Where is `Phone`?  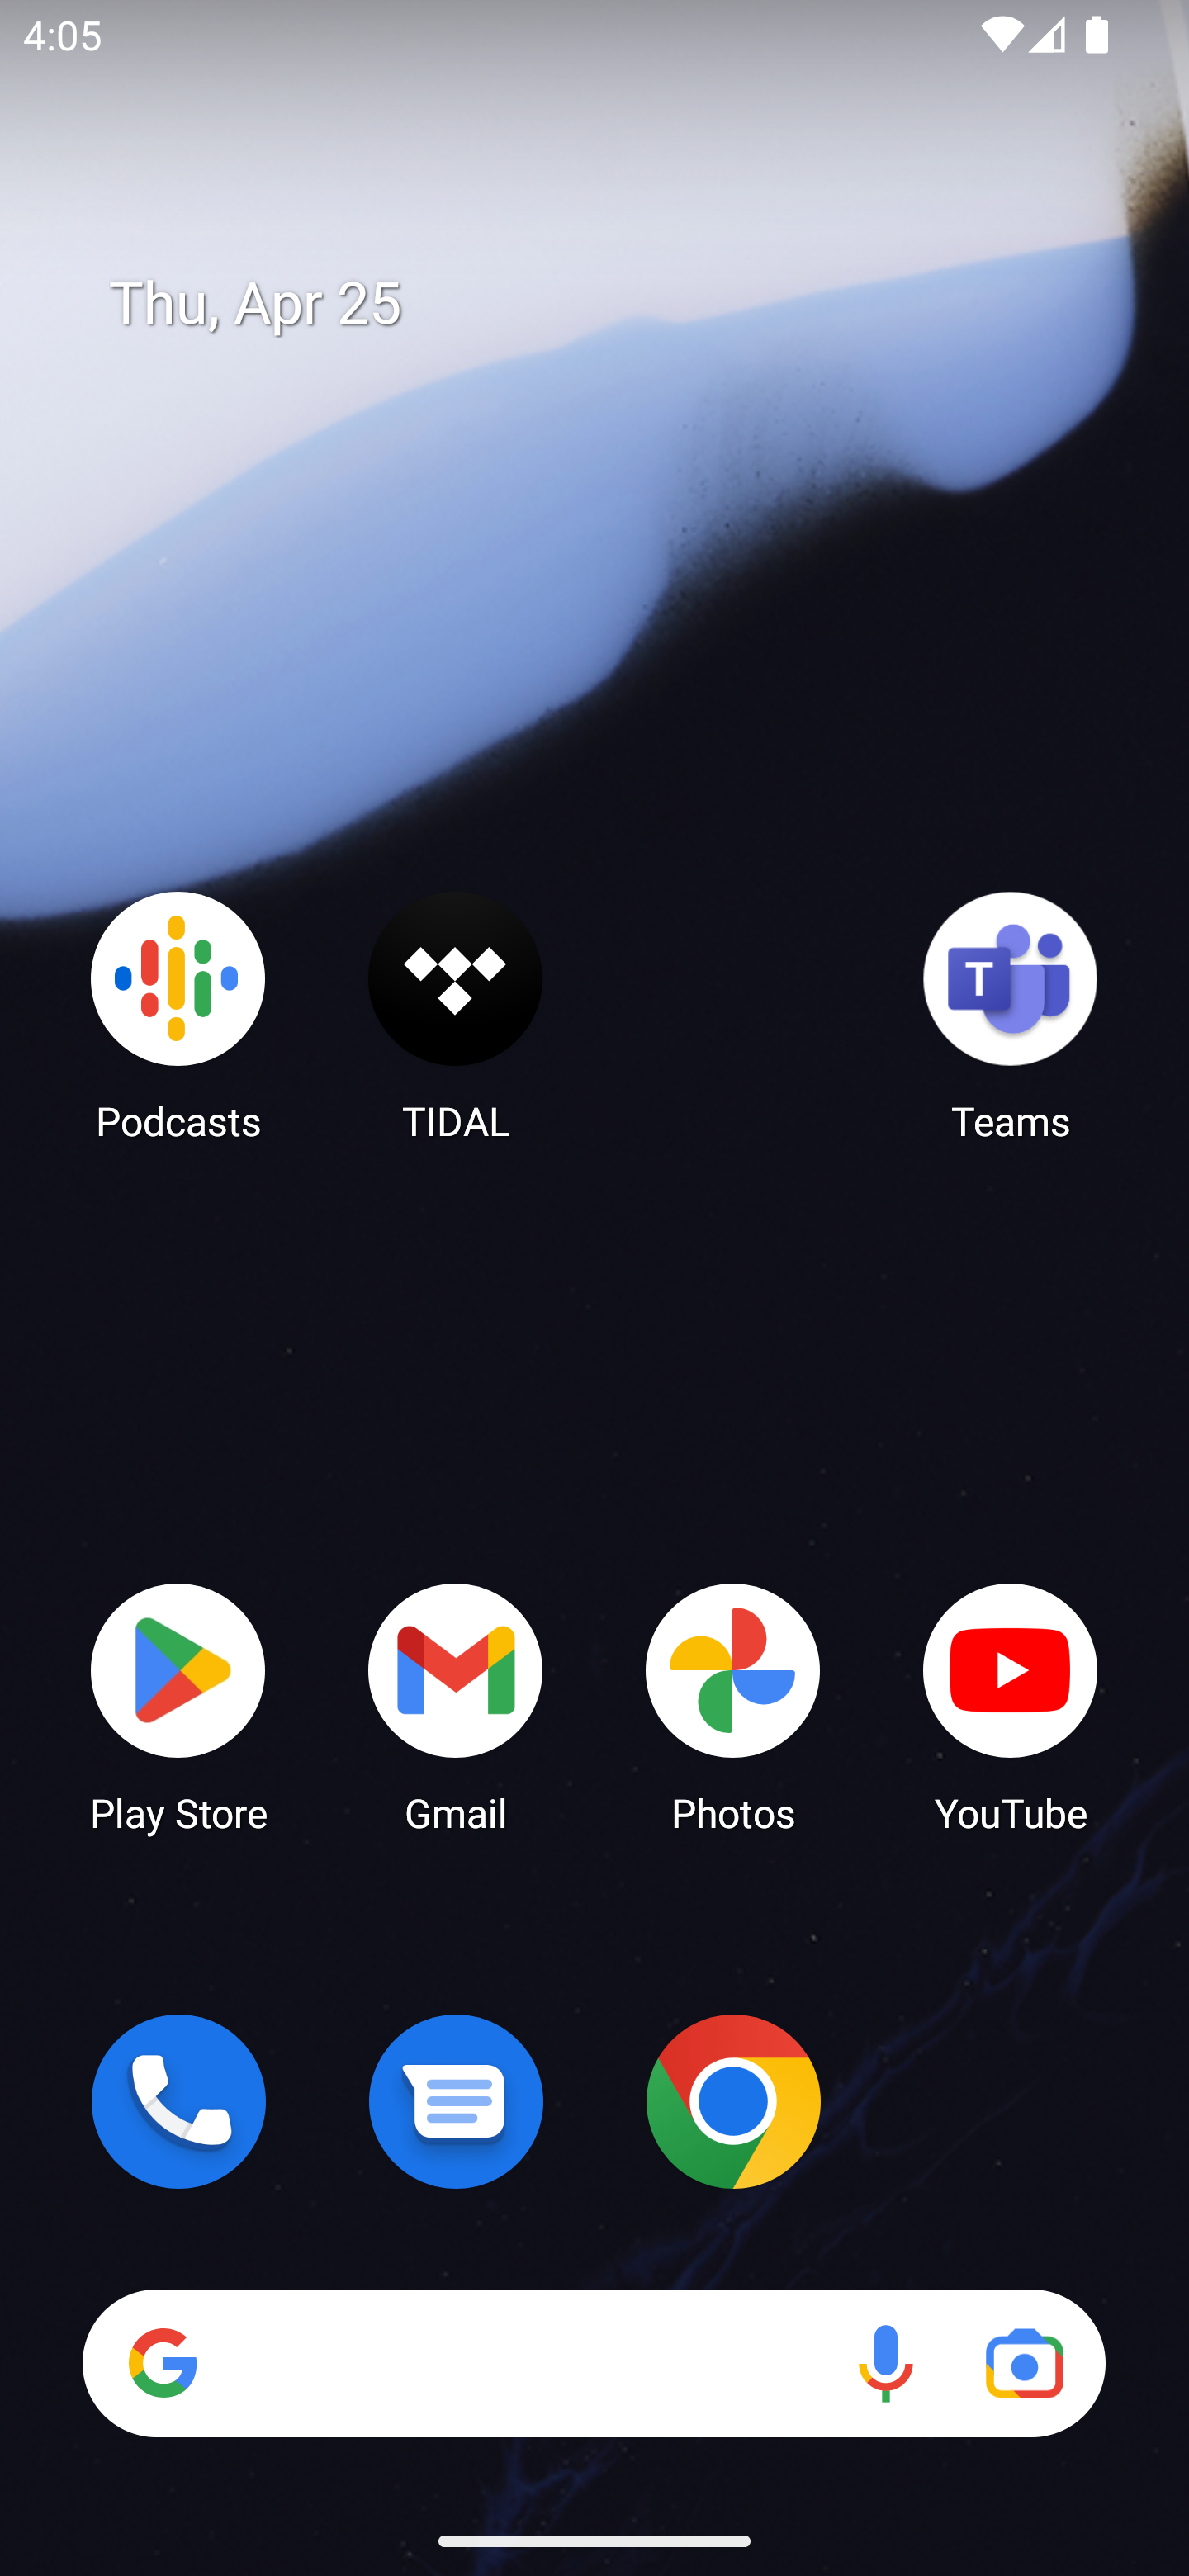
Phone is located at coordinates (178, 2101).